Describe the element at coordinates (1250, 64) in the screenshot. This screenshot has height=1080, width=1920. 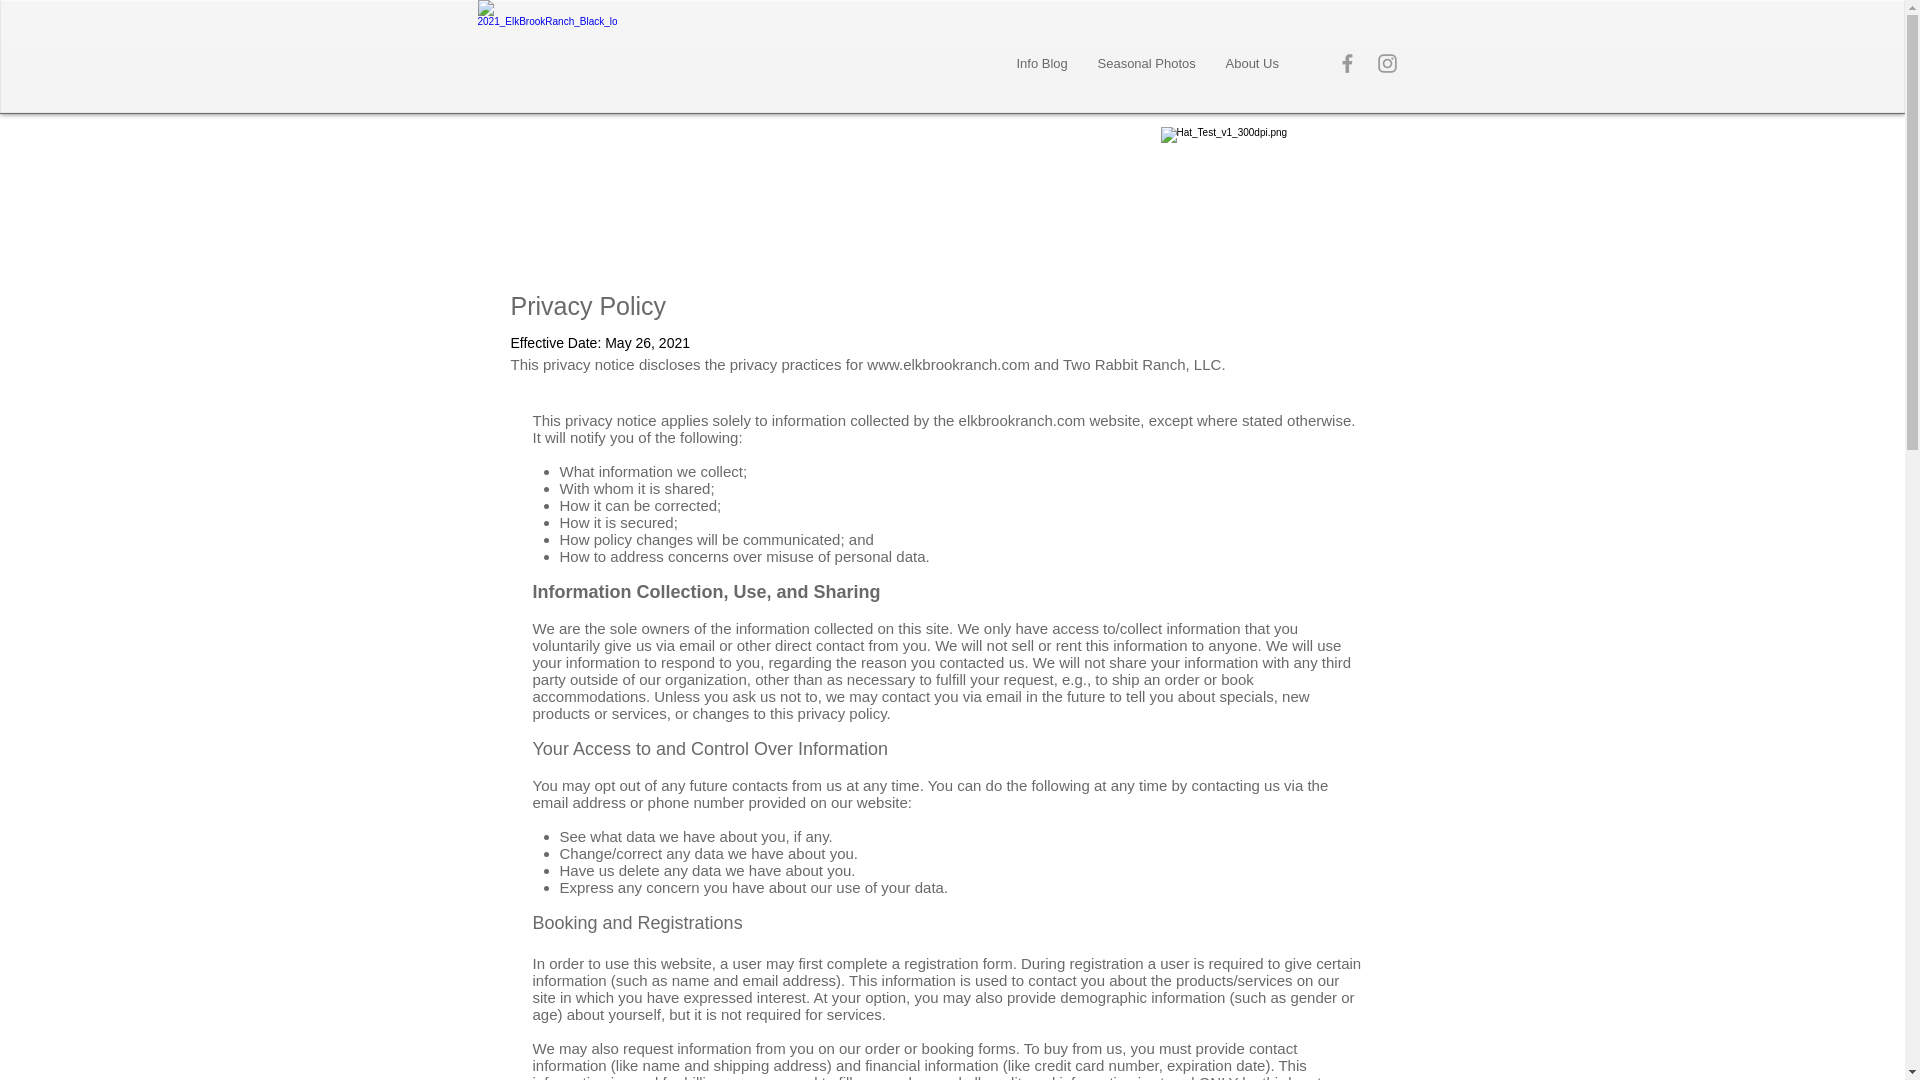
I see `About Us` at that location.